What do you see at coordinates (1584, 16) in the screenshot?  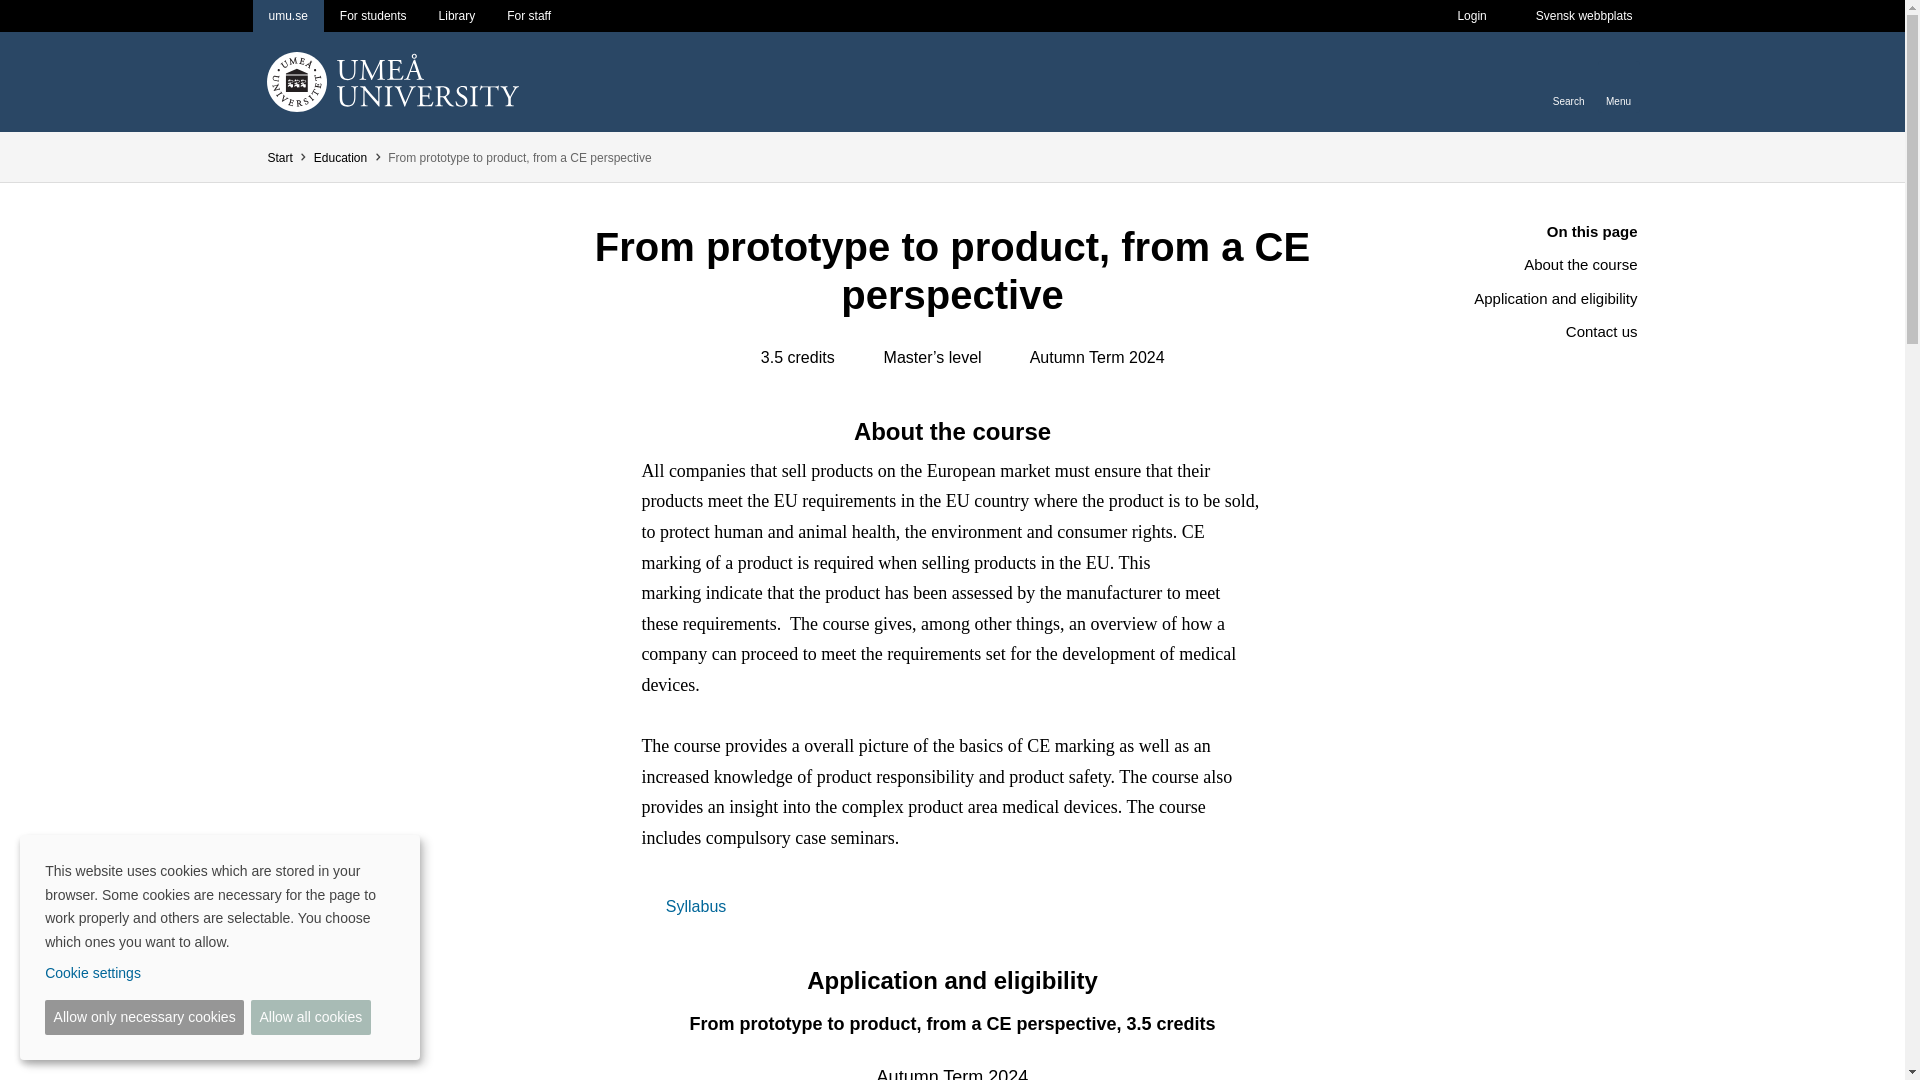 I see `Svensk webbplats` at bounding box center [1584, 16].